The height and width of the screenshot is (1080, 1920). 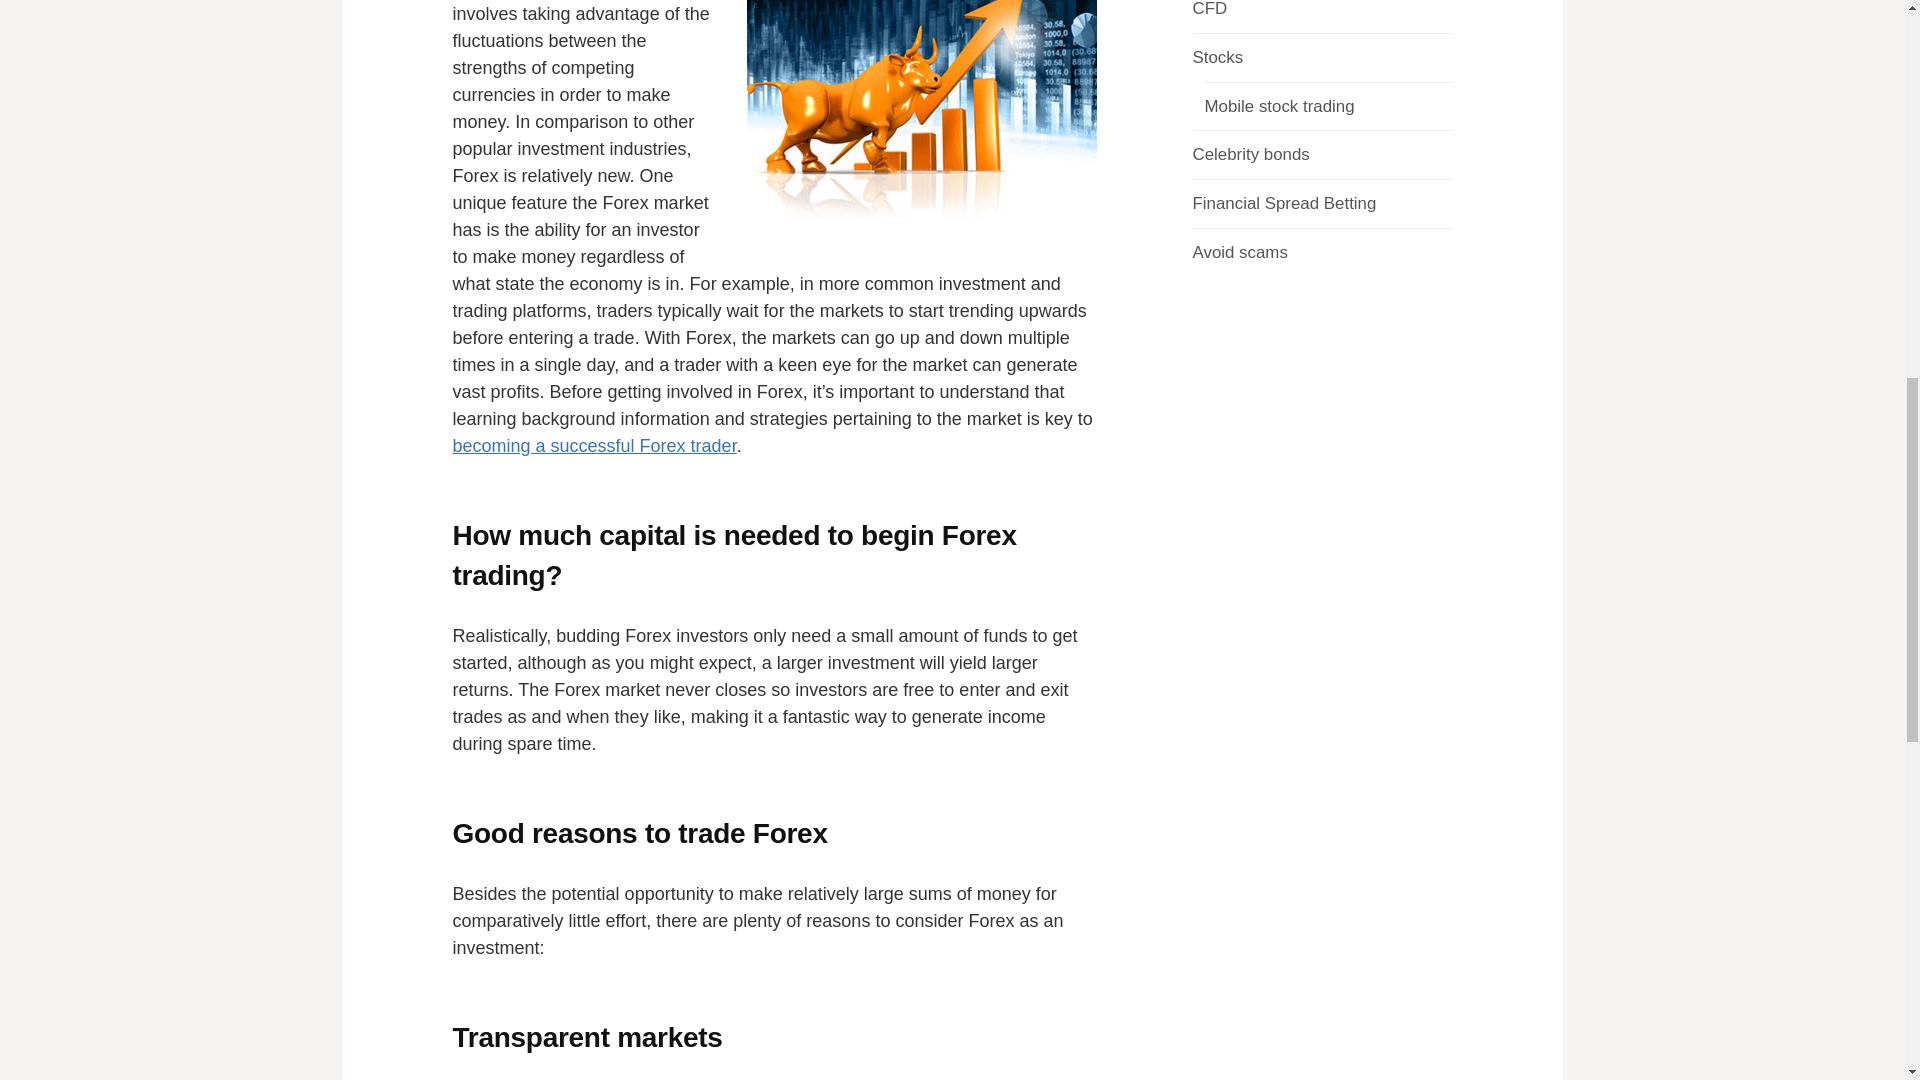 What do you see at coordinates (1217, 56) in the screenshot?
I see `Stocks` at bounding box center [1217, 56].